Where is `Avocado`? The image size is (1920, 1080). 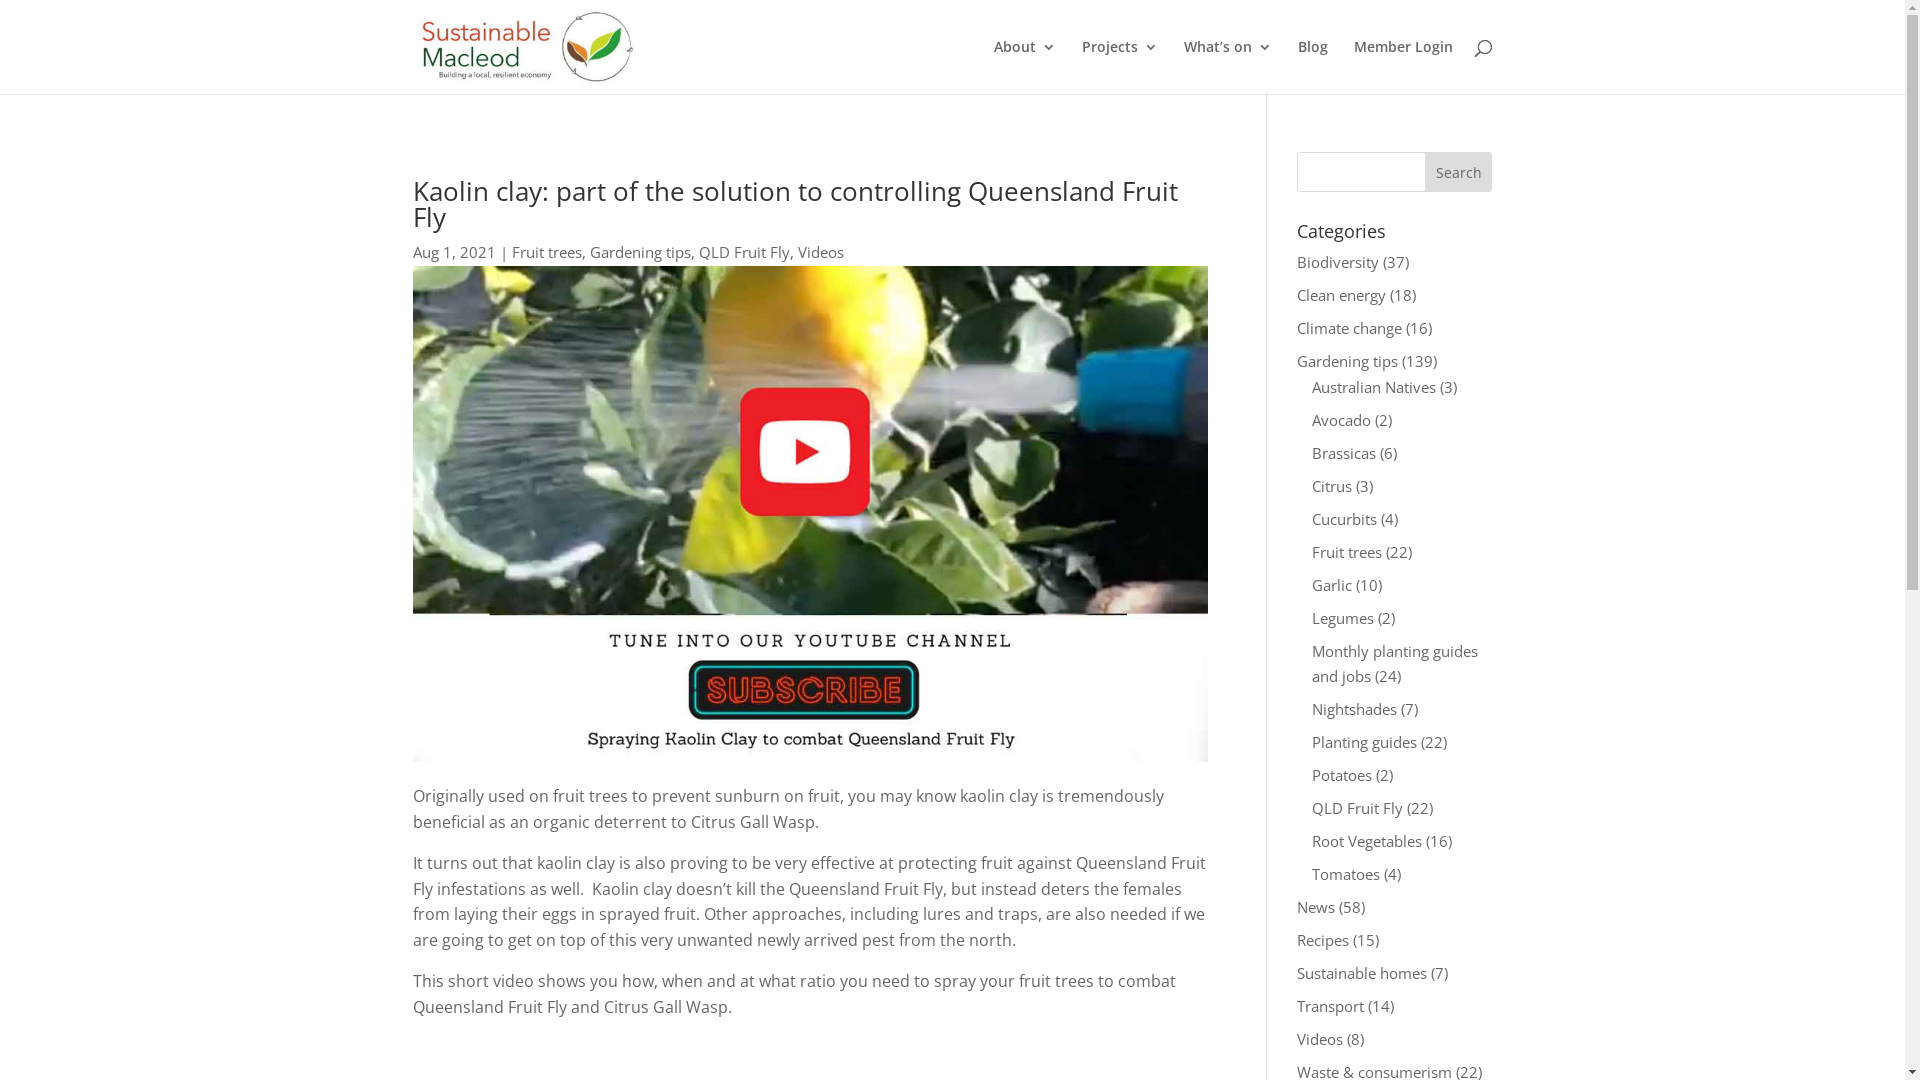 Avocado is located at coordinates (1342, 420).